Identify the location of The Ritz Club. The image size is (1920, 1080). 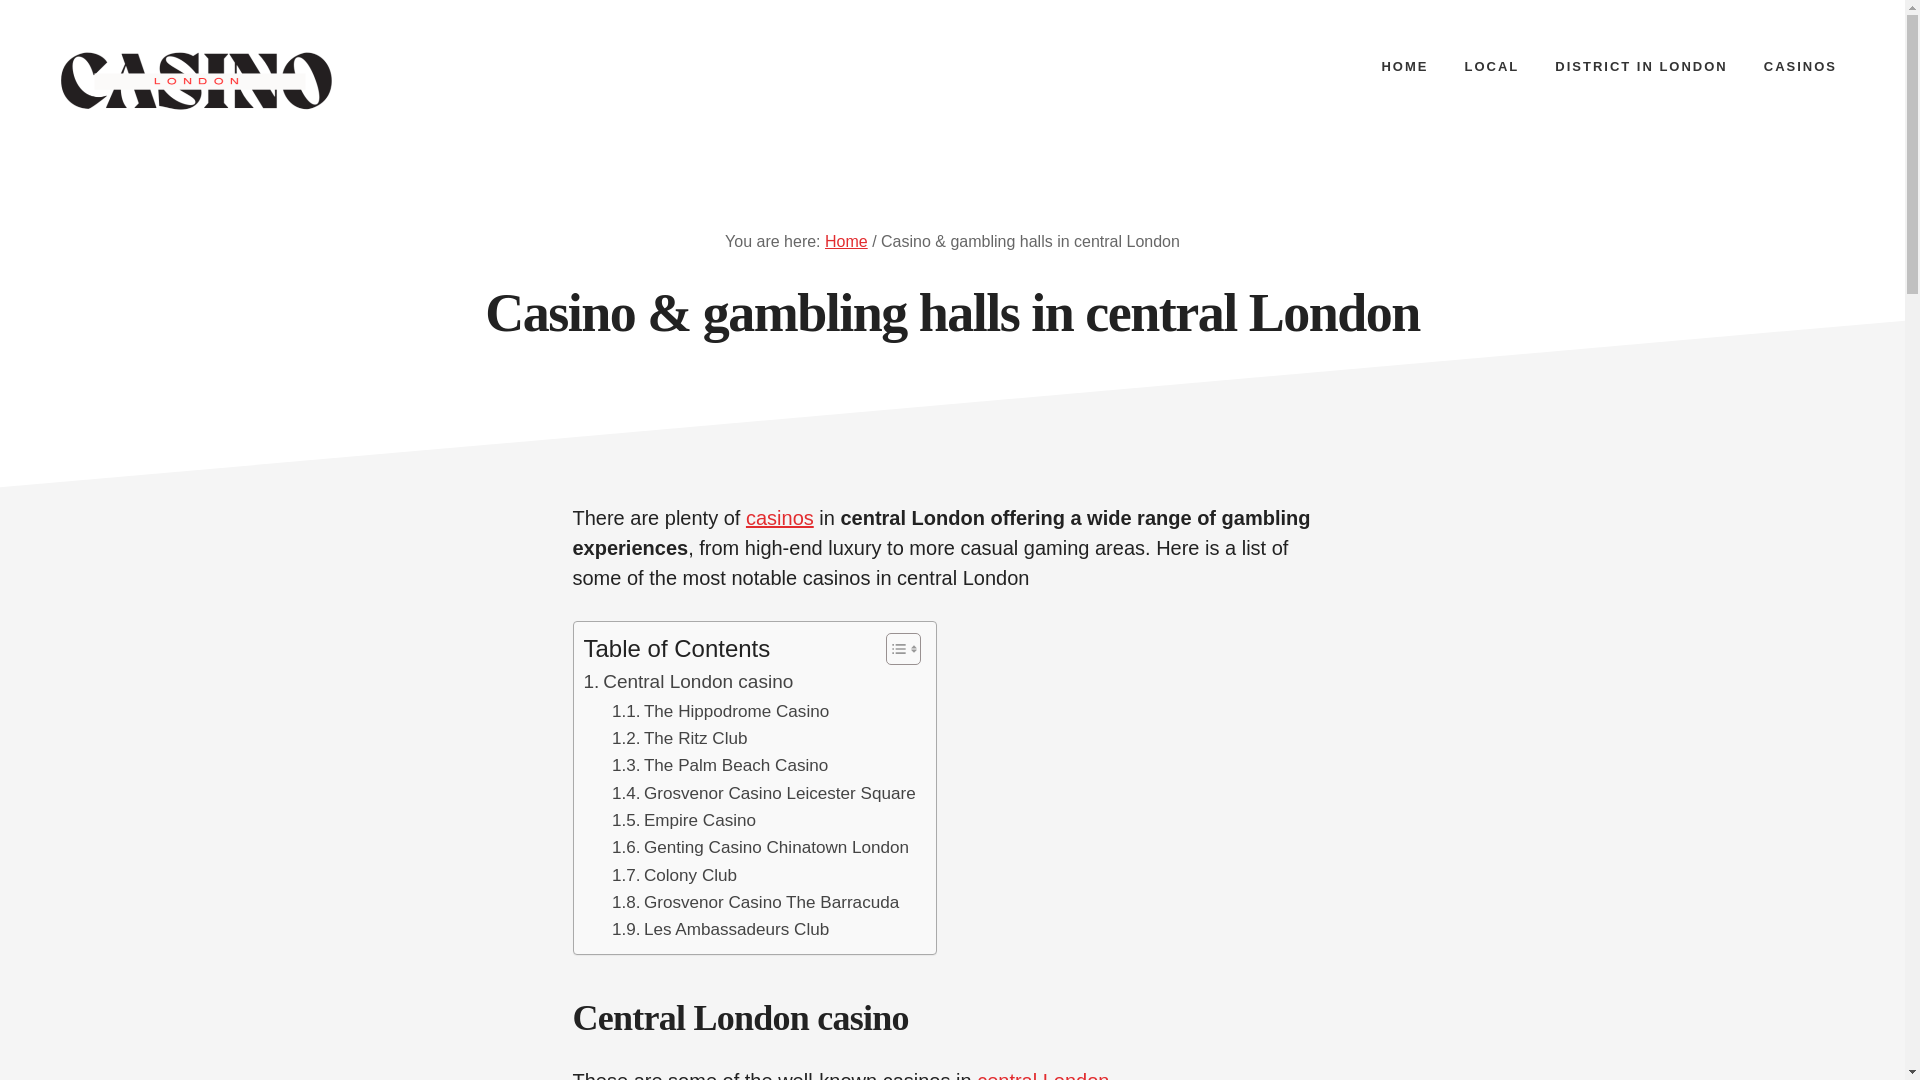
(679, 738).